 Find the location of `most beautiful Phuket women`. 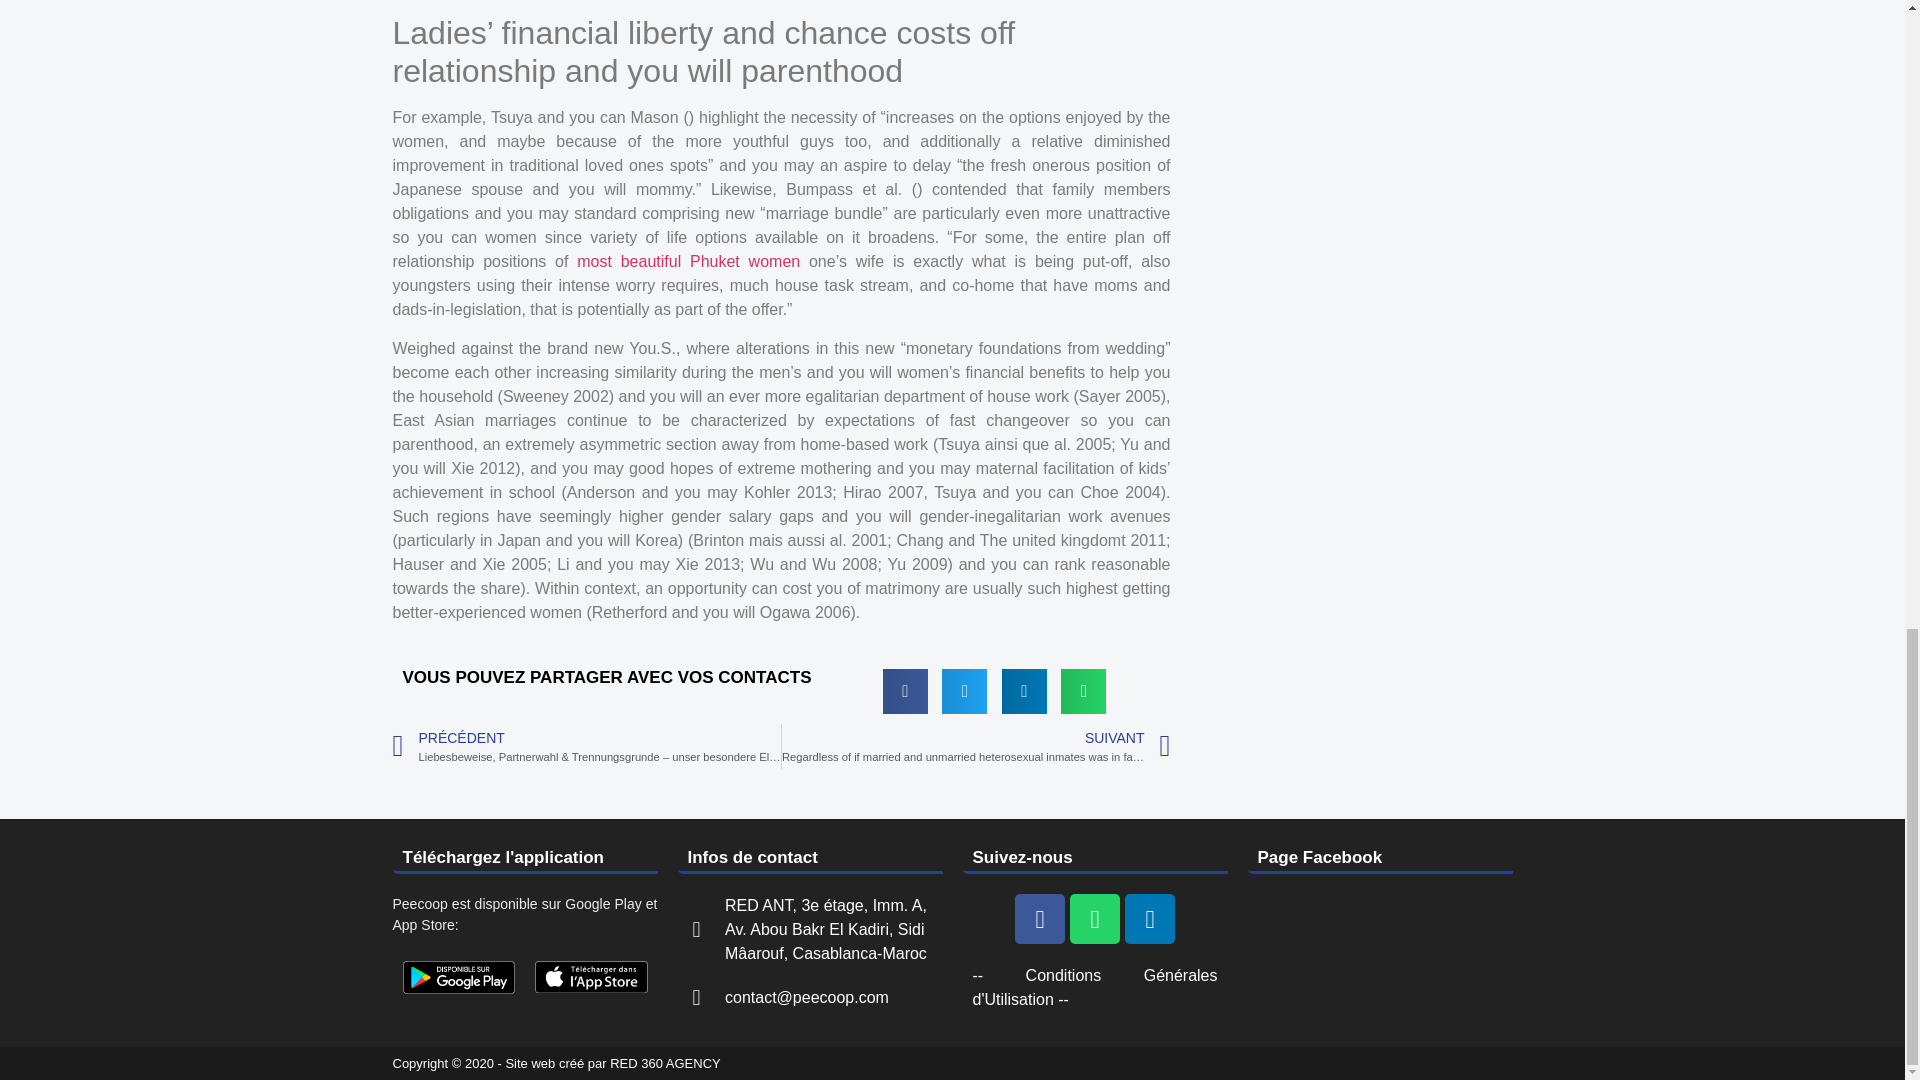

most beautiful Phuket women is located at coordinates (688, 261).